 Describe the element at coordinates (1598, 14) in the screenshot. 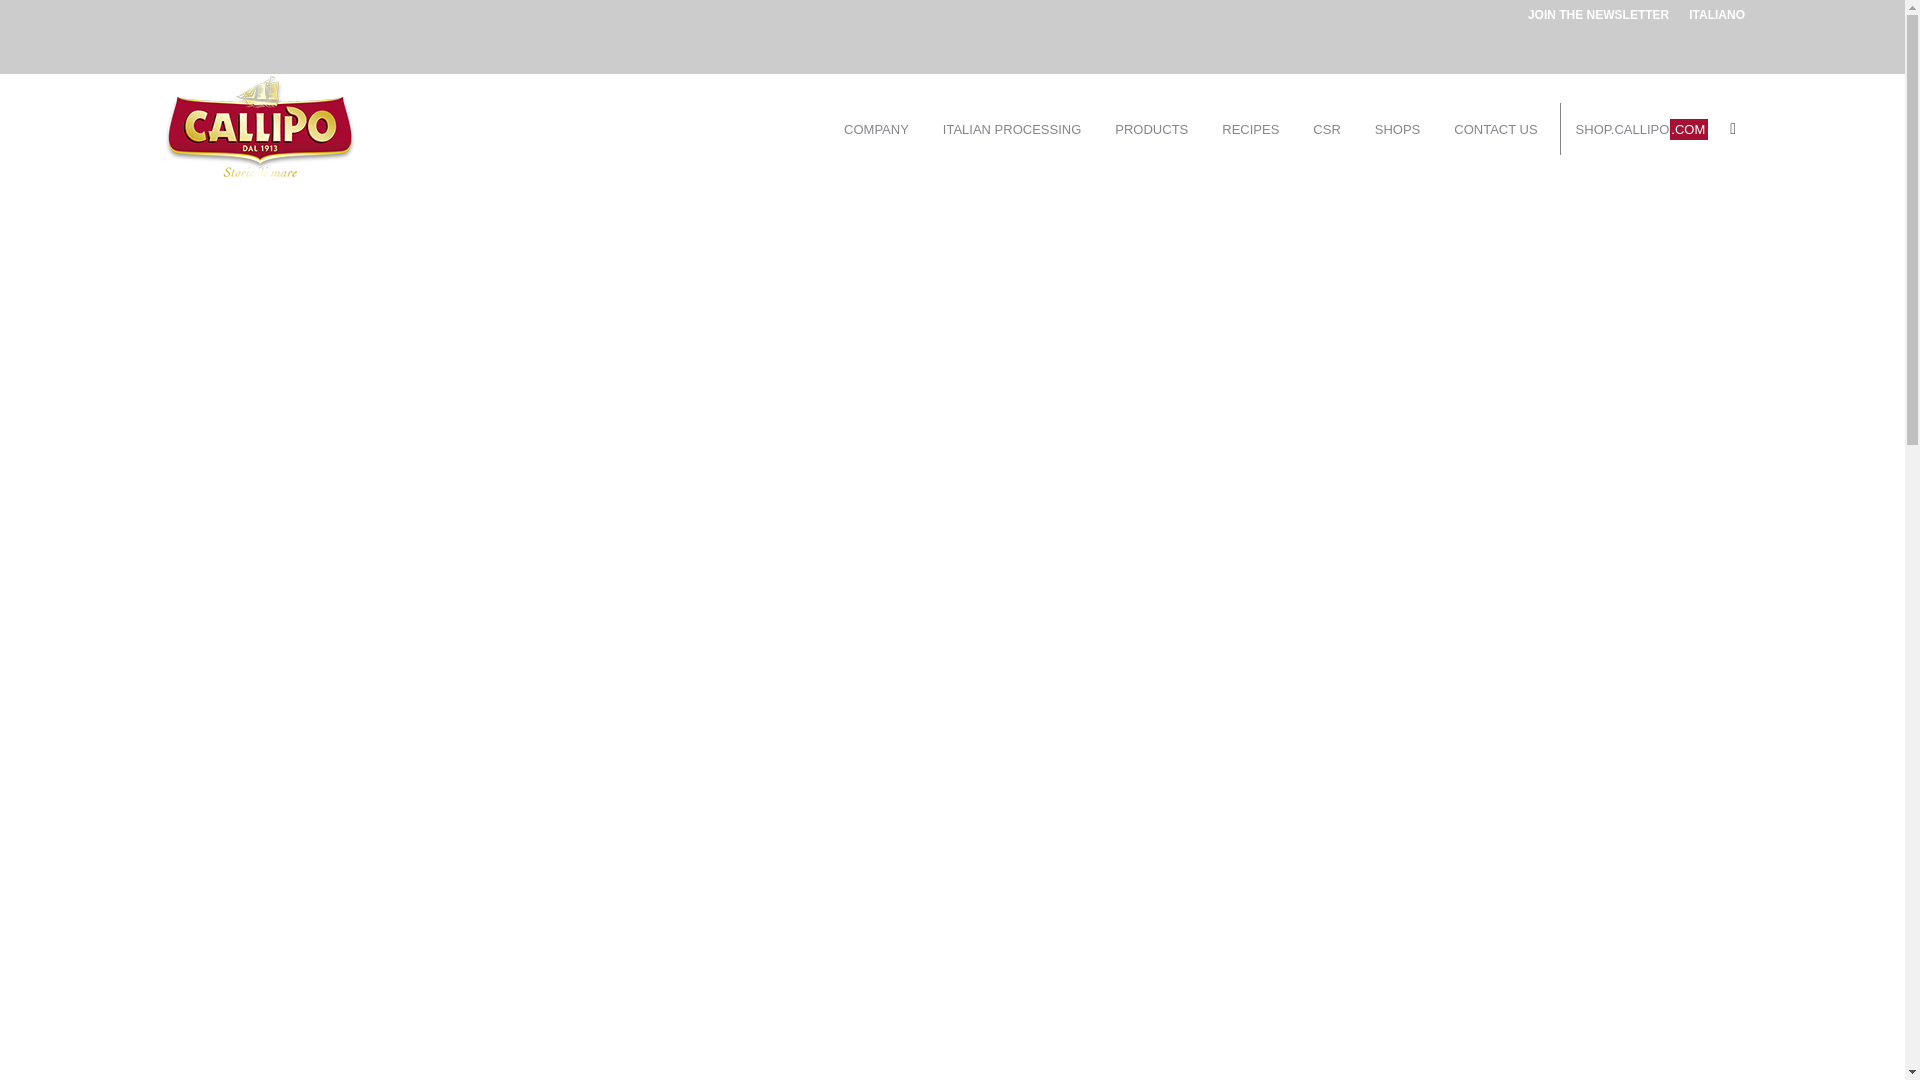

I see `JOIN THE NEWSLETTER` at that location.